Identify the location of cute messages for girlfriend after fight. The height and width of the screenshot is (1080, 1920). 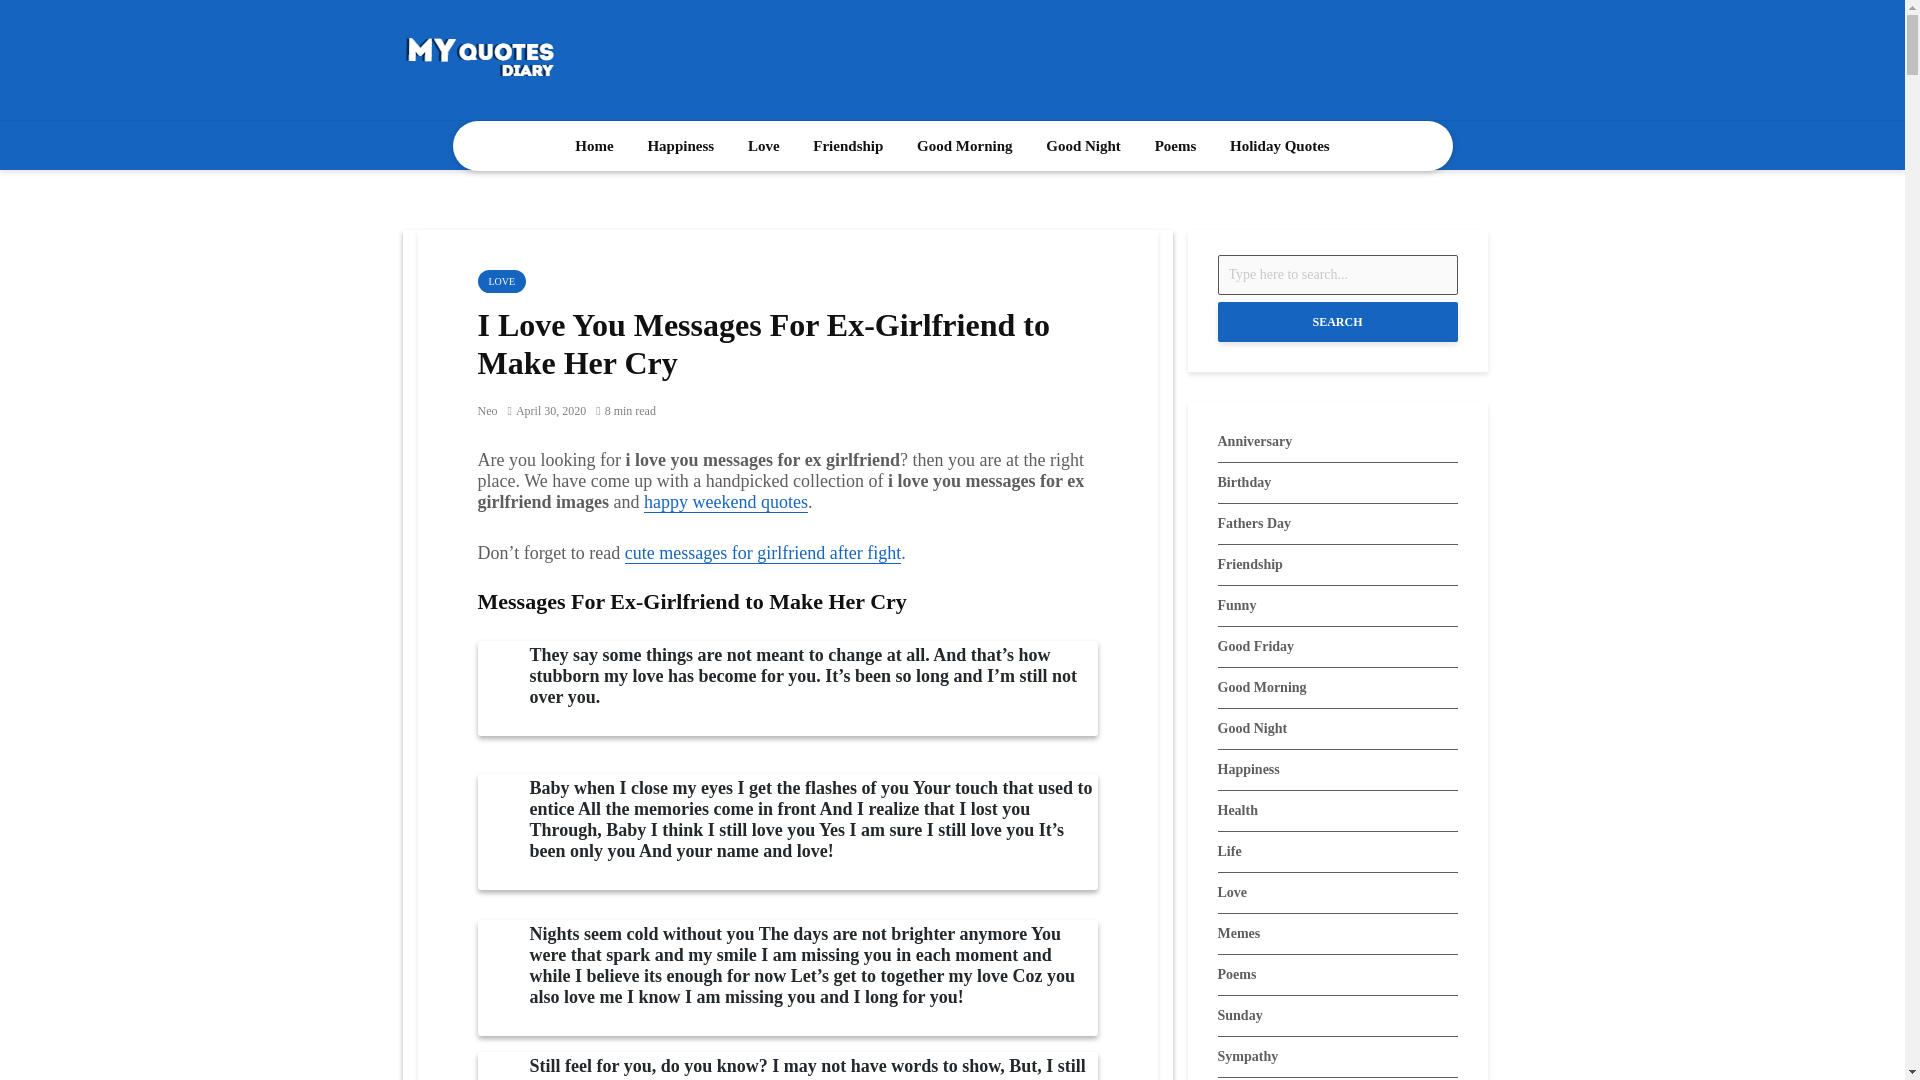
(762, 553).